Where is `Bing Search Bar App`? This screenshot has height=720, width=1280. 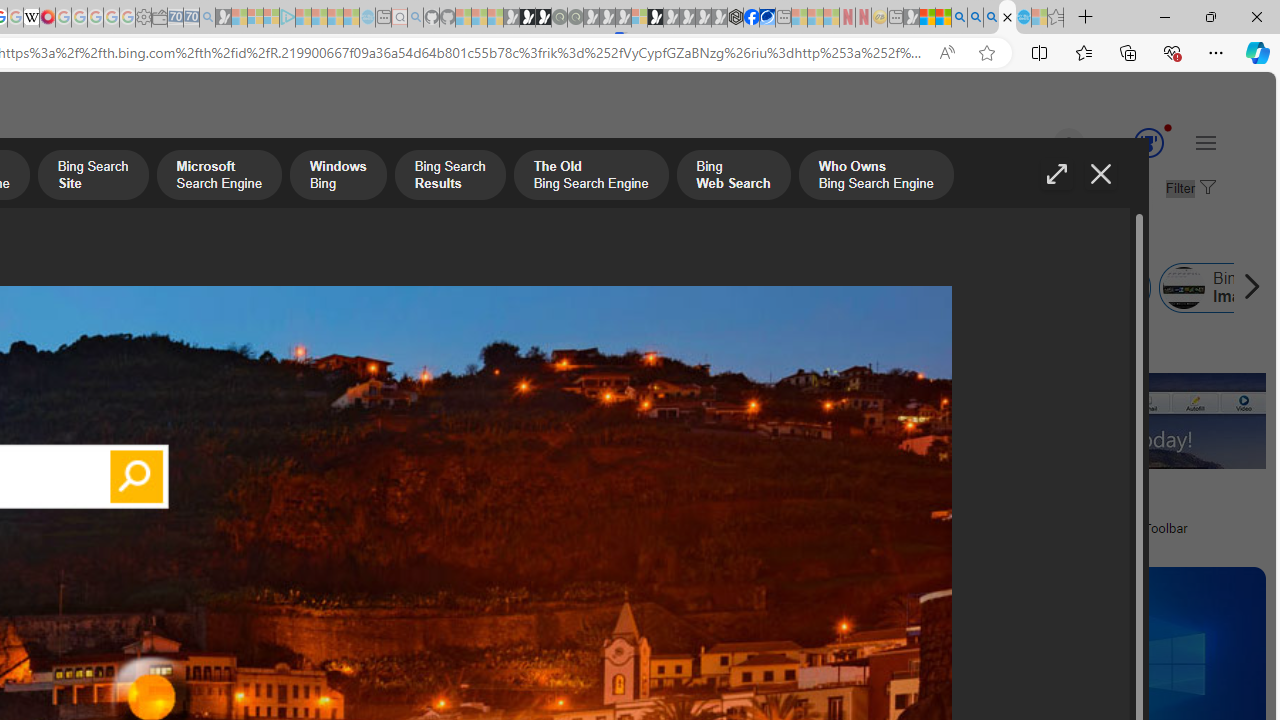 Bing Search Bar App is located at coordinates (305, 288).